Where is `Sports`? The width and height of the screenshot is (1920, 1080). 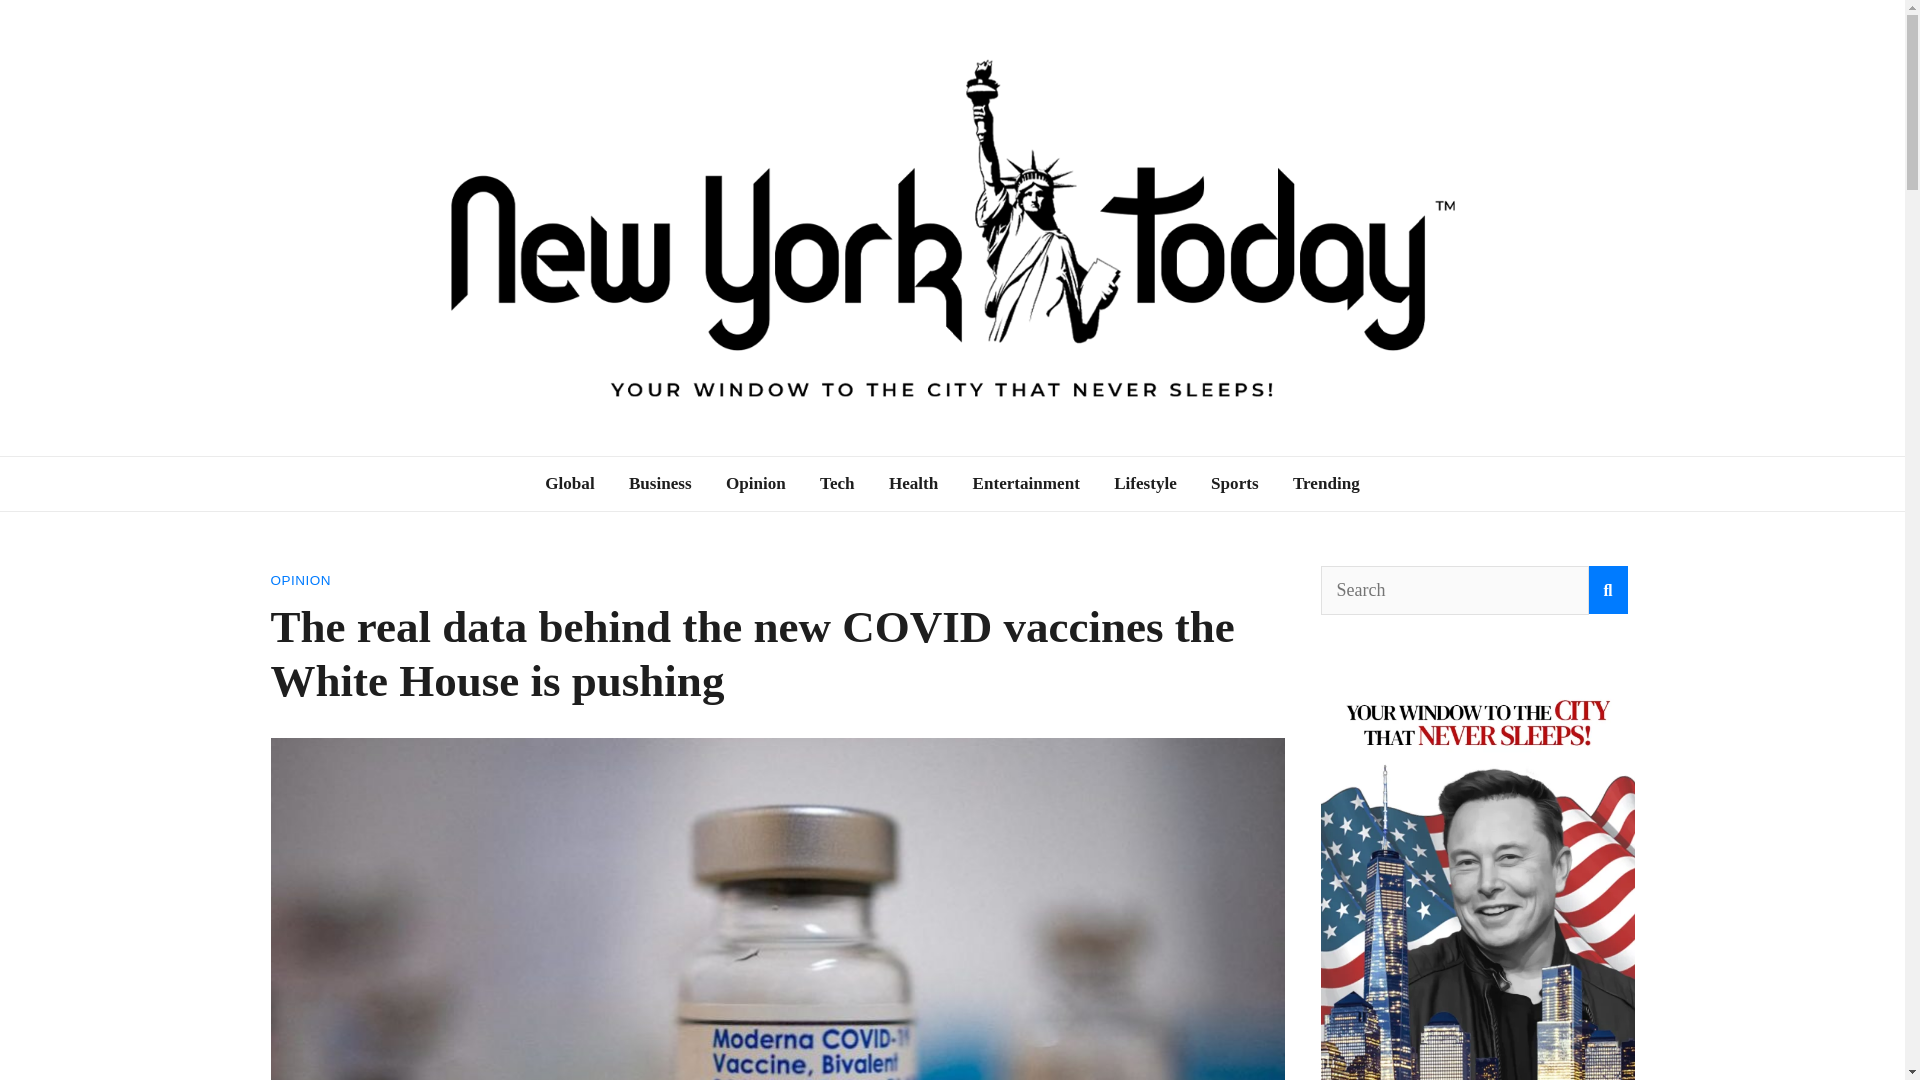
Sports is located at coordinates (1235, 483).